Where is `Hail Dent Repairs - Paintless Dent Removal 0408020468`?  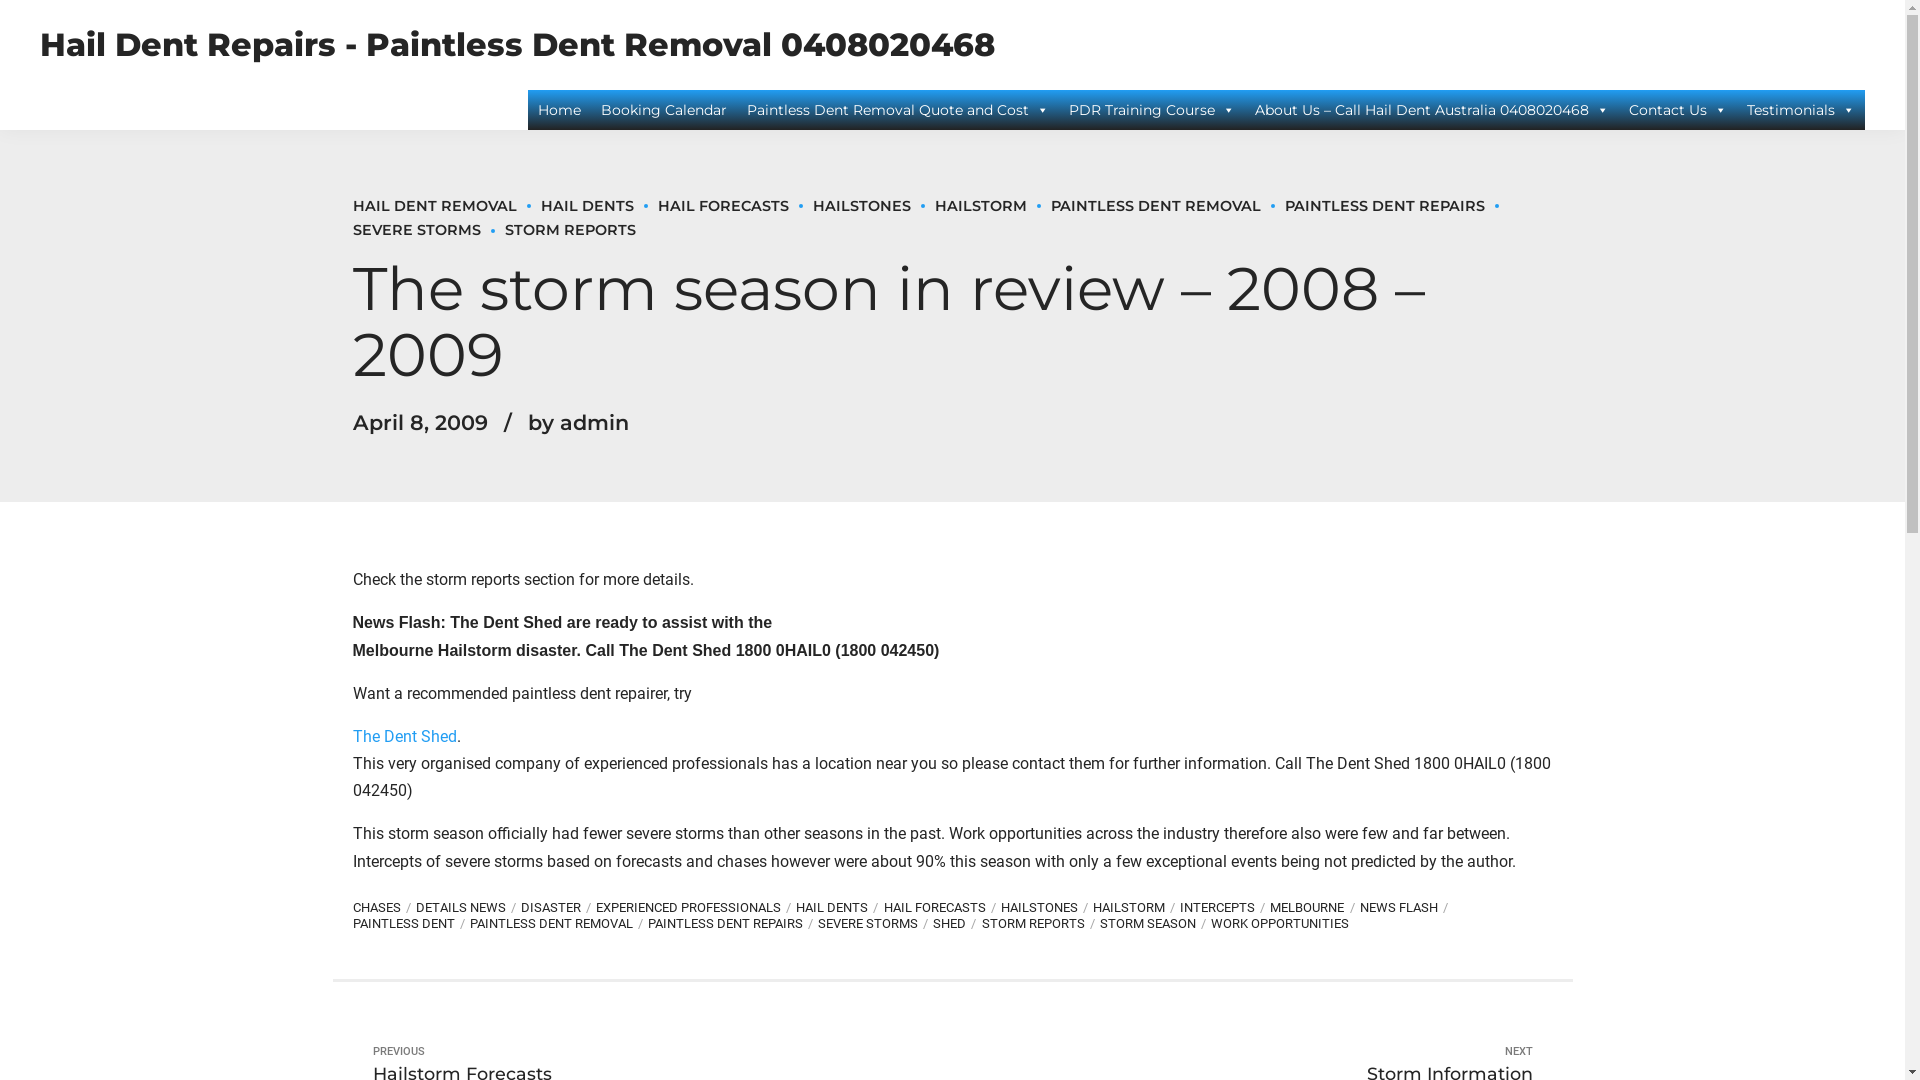 Hail Dent Repairs - Paintless Dent Removal 0408020468 is located at coordinates (517, 44).